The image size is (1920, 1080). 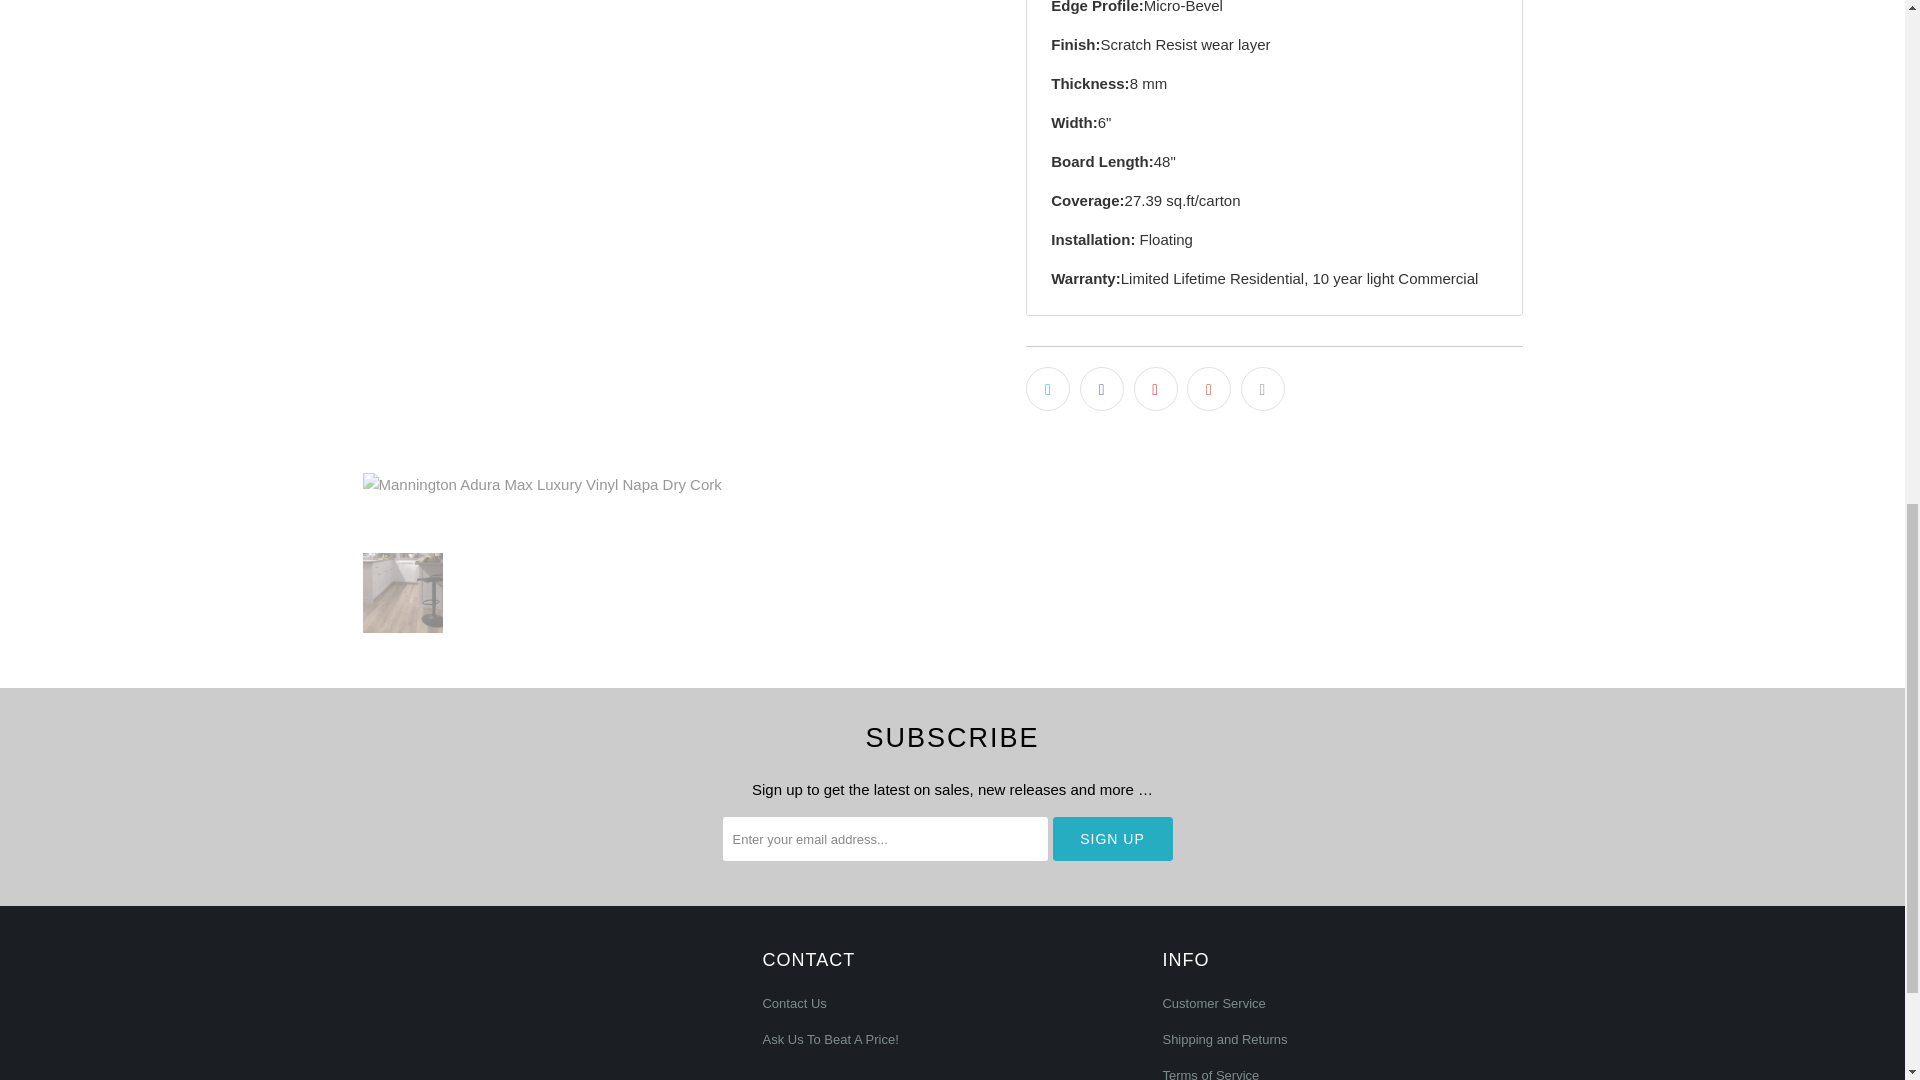 I want to click on Share this on Facebook, so click(x=1101, y=389).